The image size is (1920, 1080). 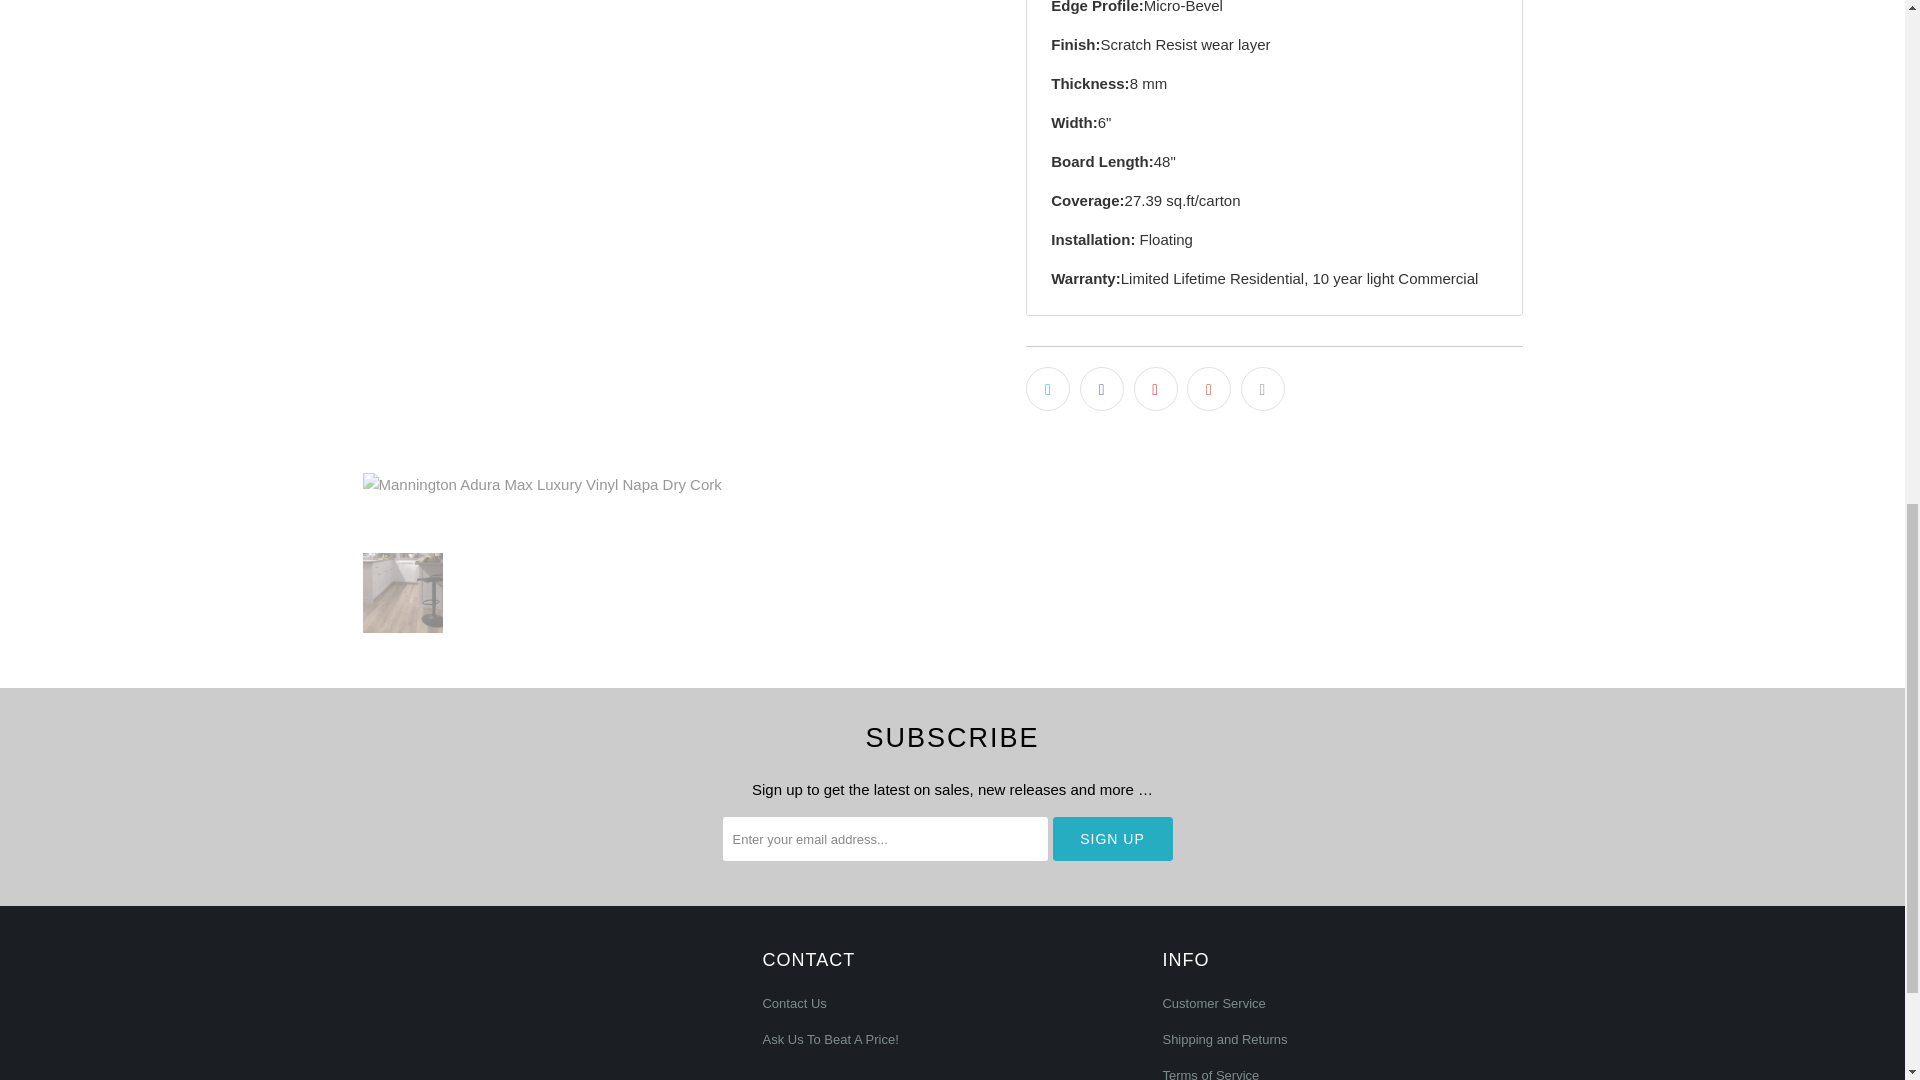 I want to click on Share this on Facebook, so click(x=1101, y=389).